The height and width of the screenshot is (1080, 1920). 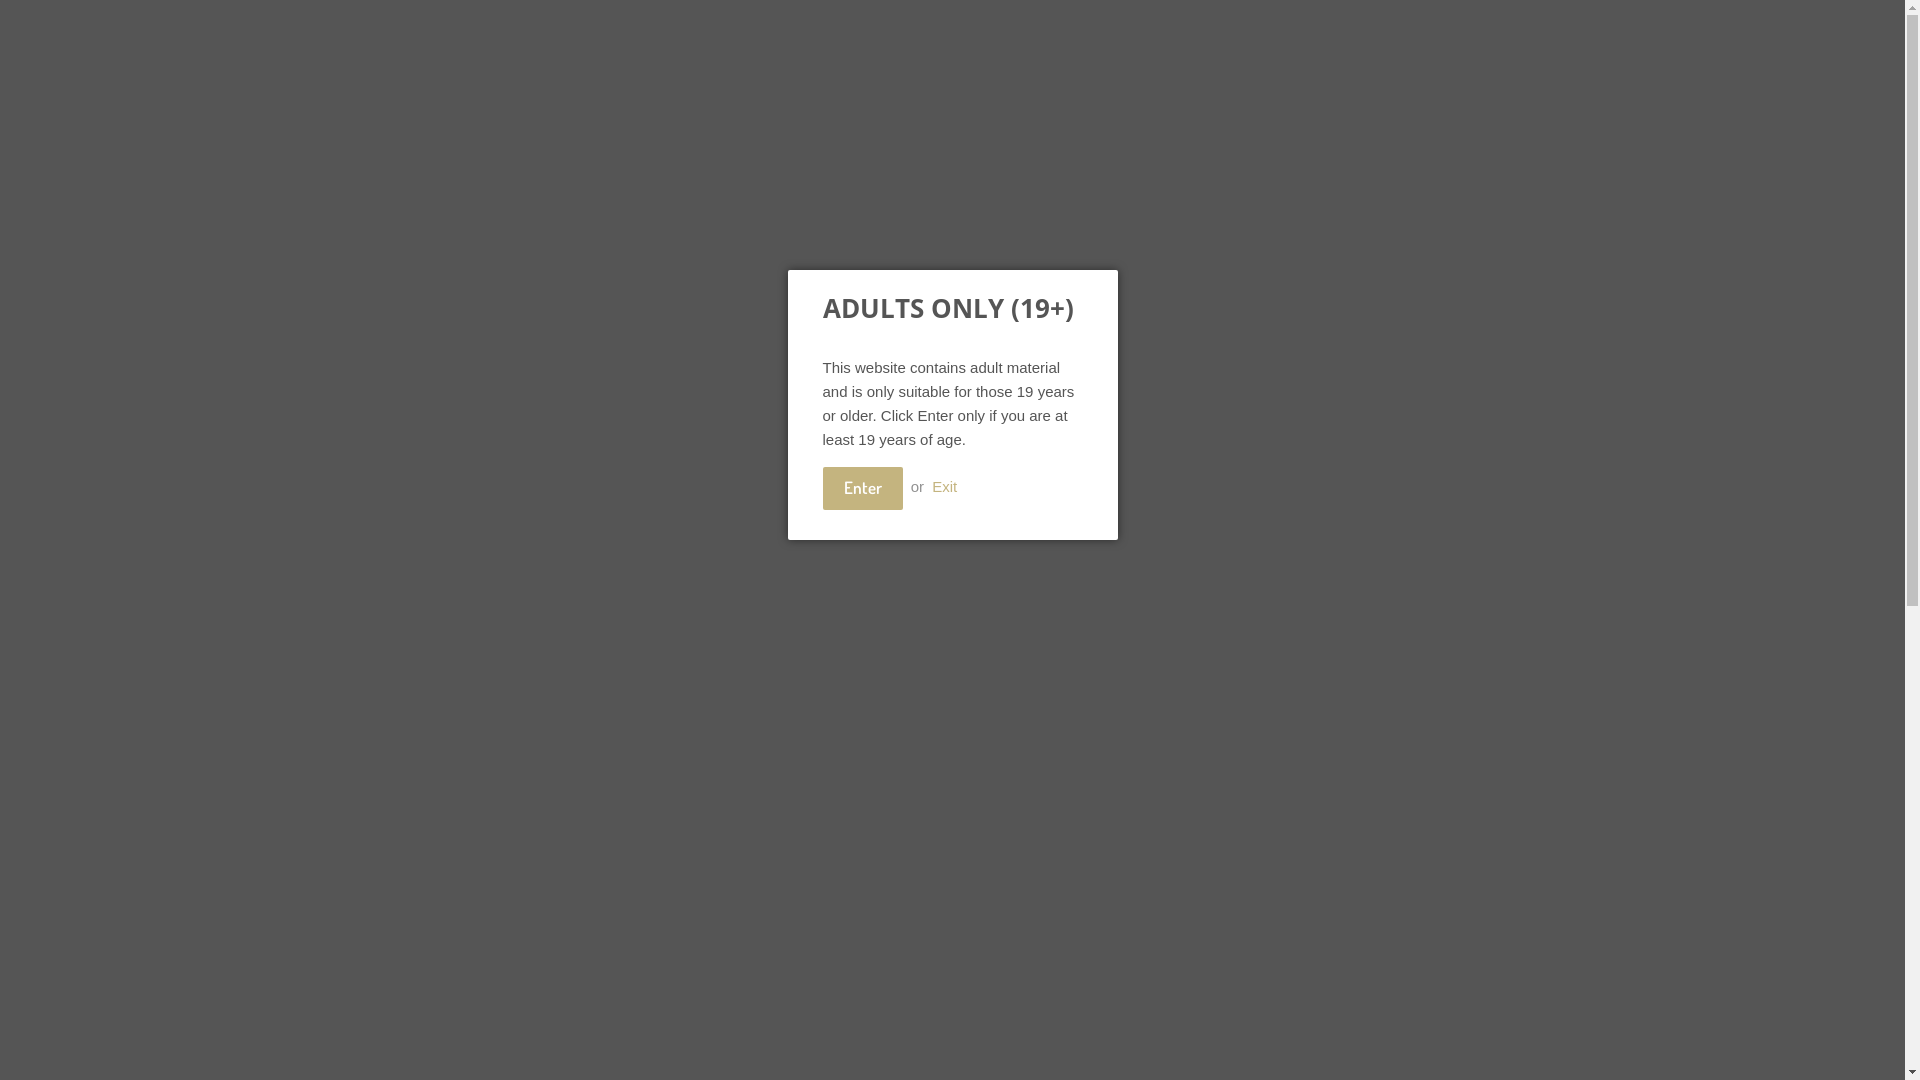 I want to click on HARDWARE, so click(x=767, y=228).